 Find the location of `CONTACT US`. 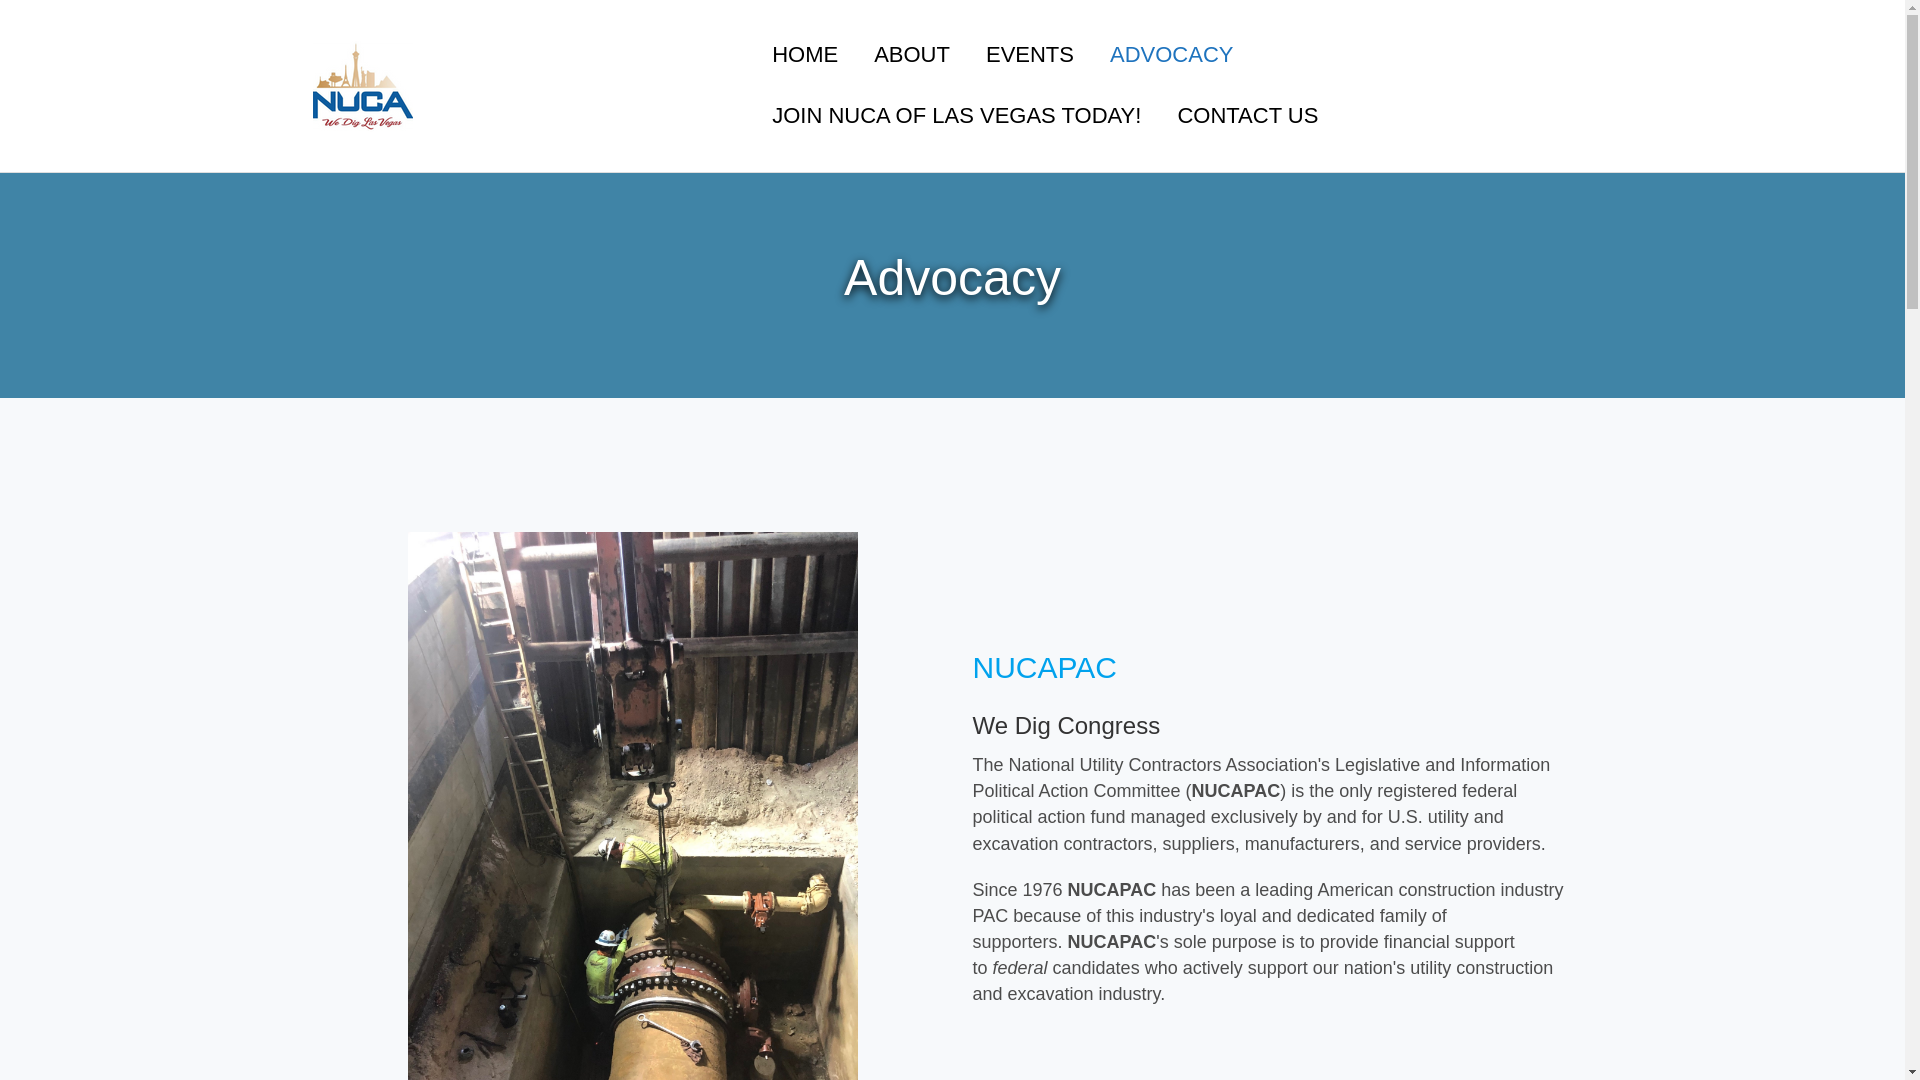

CONTACT US is located at coordinates (1248, 116).